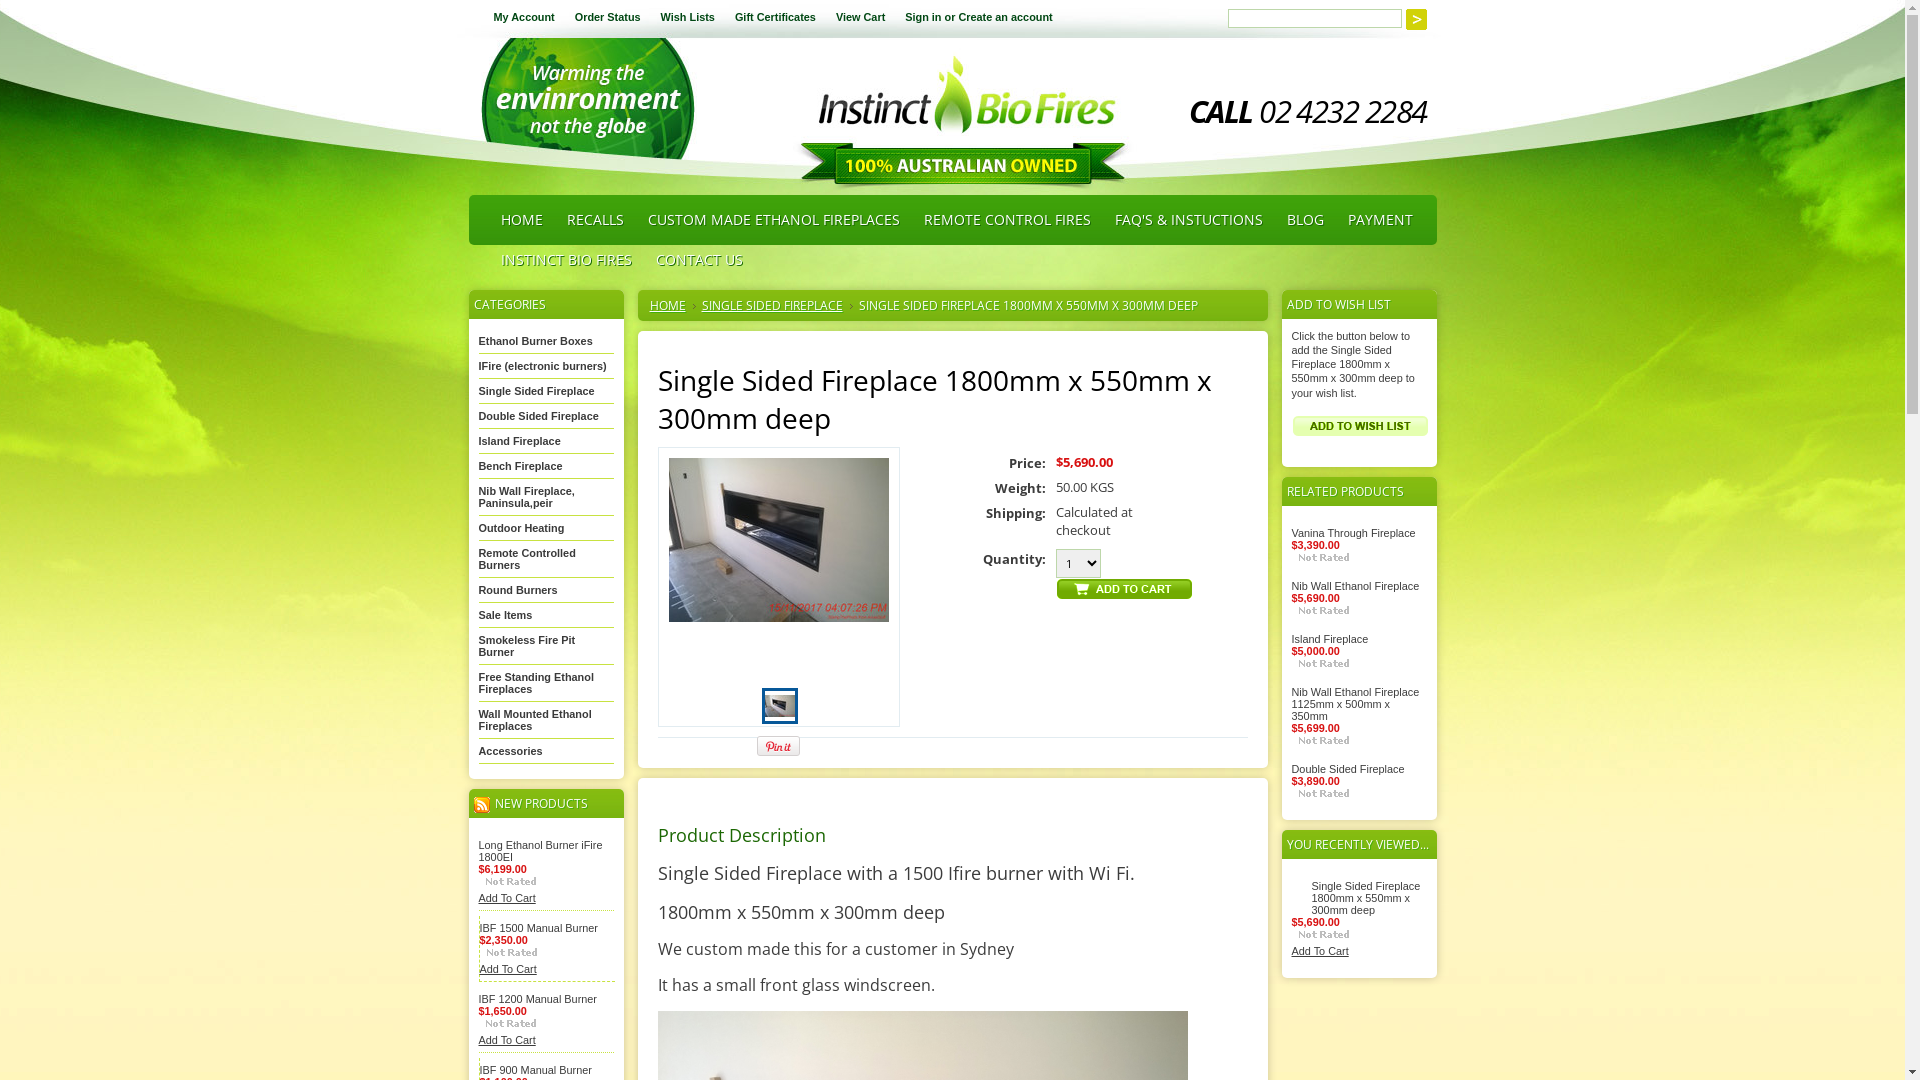 The image size is (1920, 1080). I want to click on Double Sided Fireplace, so click(538, 416).